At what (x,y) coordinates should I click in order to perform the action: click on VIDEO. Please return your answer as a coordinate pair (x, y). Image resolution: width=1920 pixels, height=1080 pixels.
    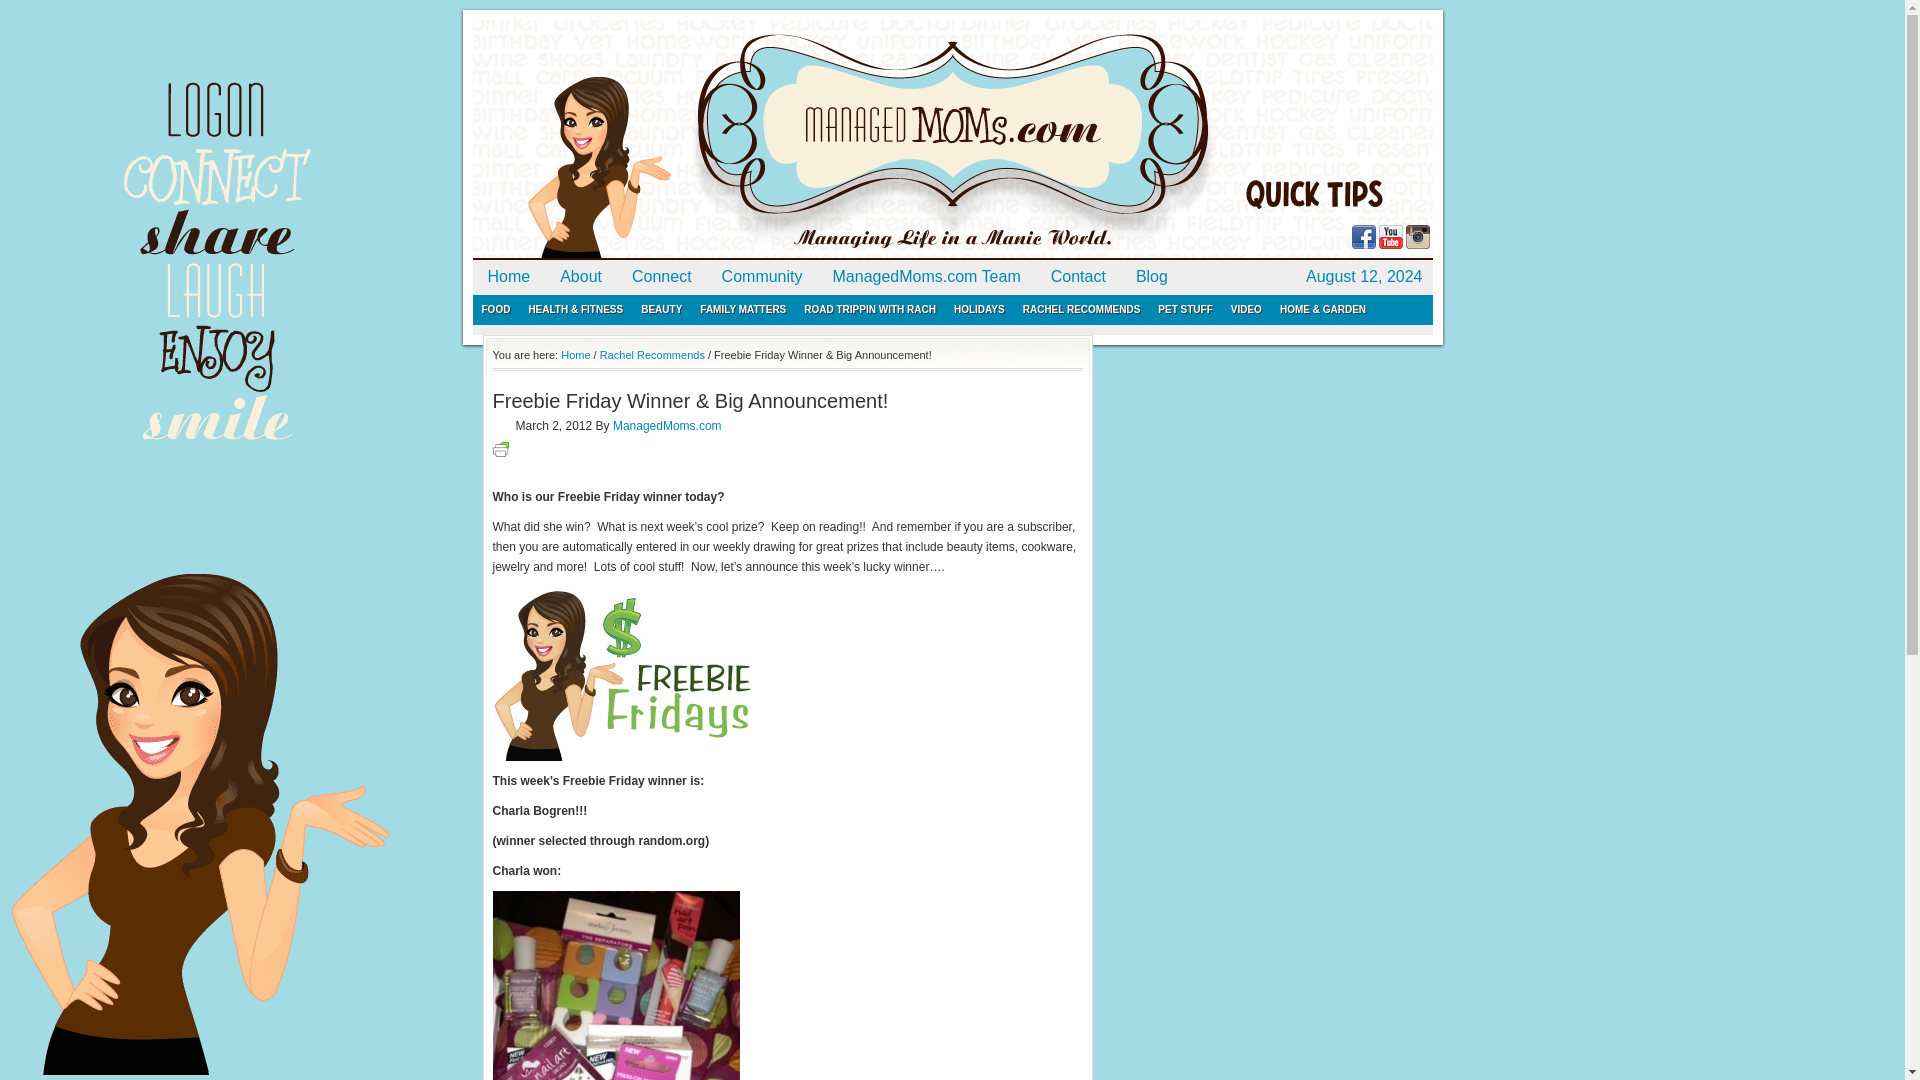
    Looking at the image, I should click on (1246, 310).